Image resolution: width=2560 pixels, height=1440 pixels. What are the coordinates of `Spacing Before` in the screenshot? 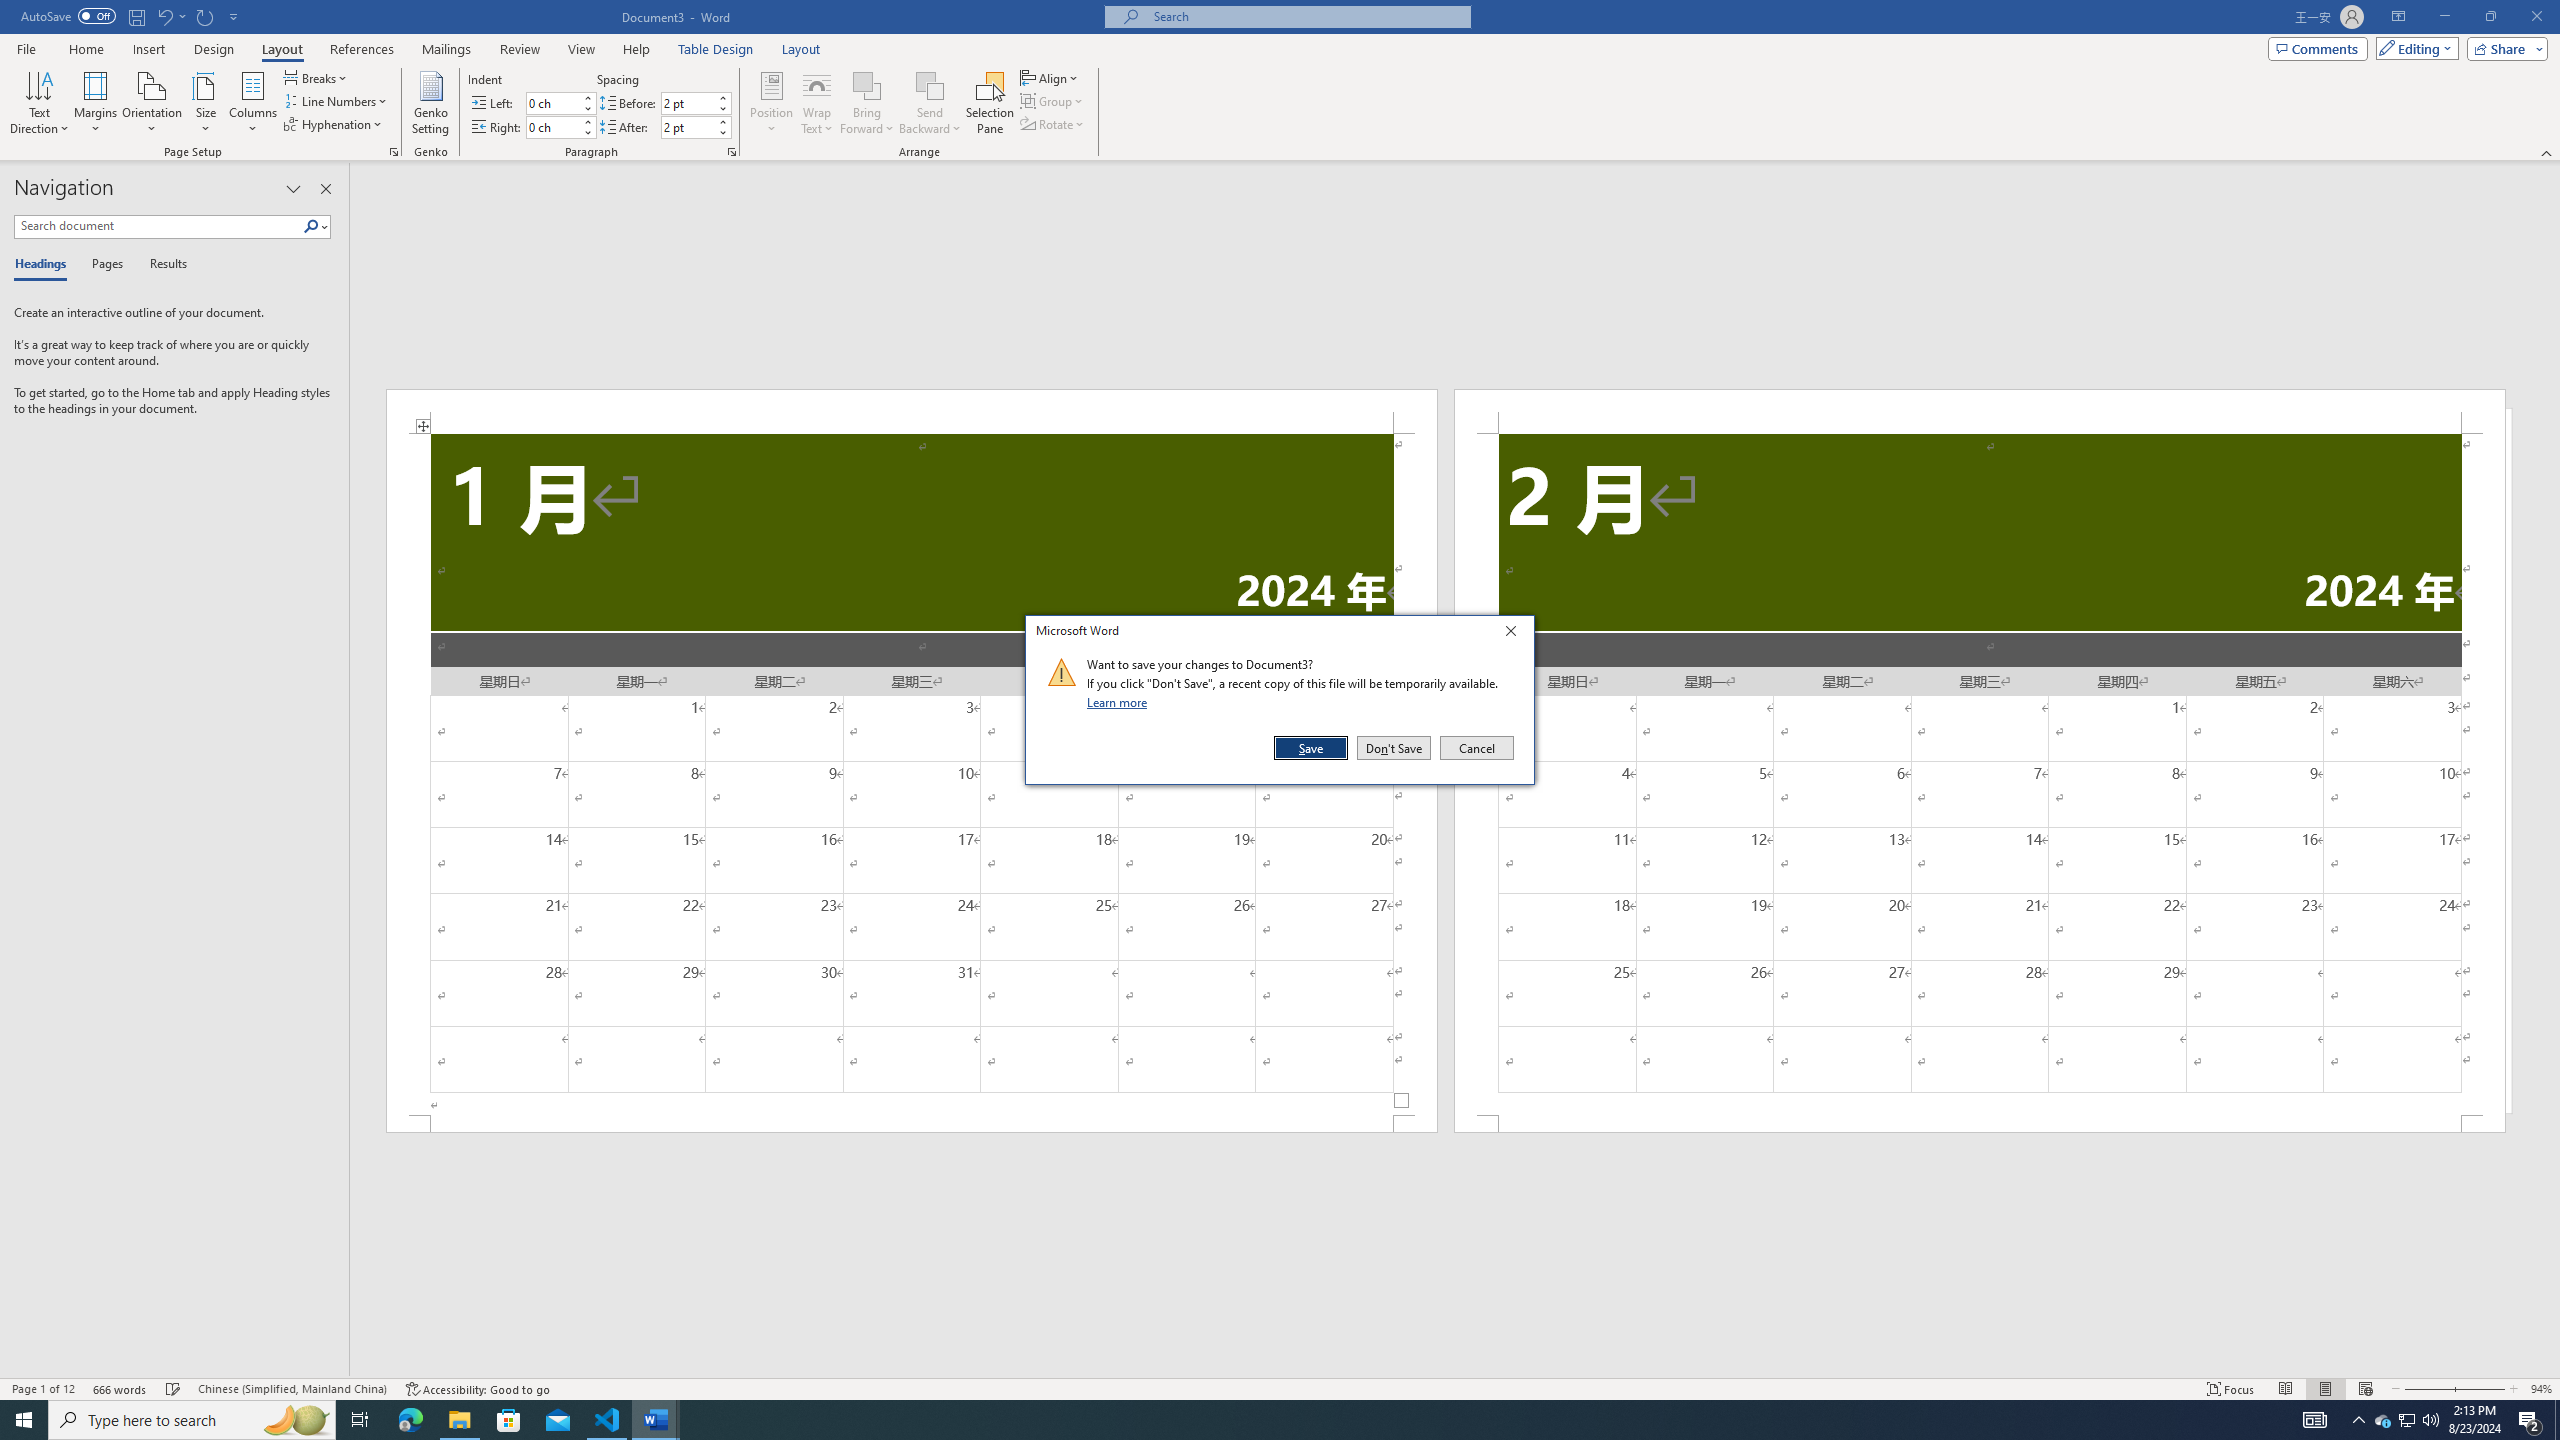 It's located at (688, 102).